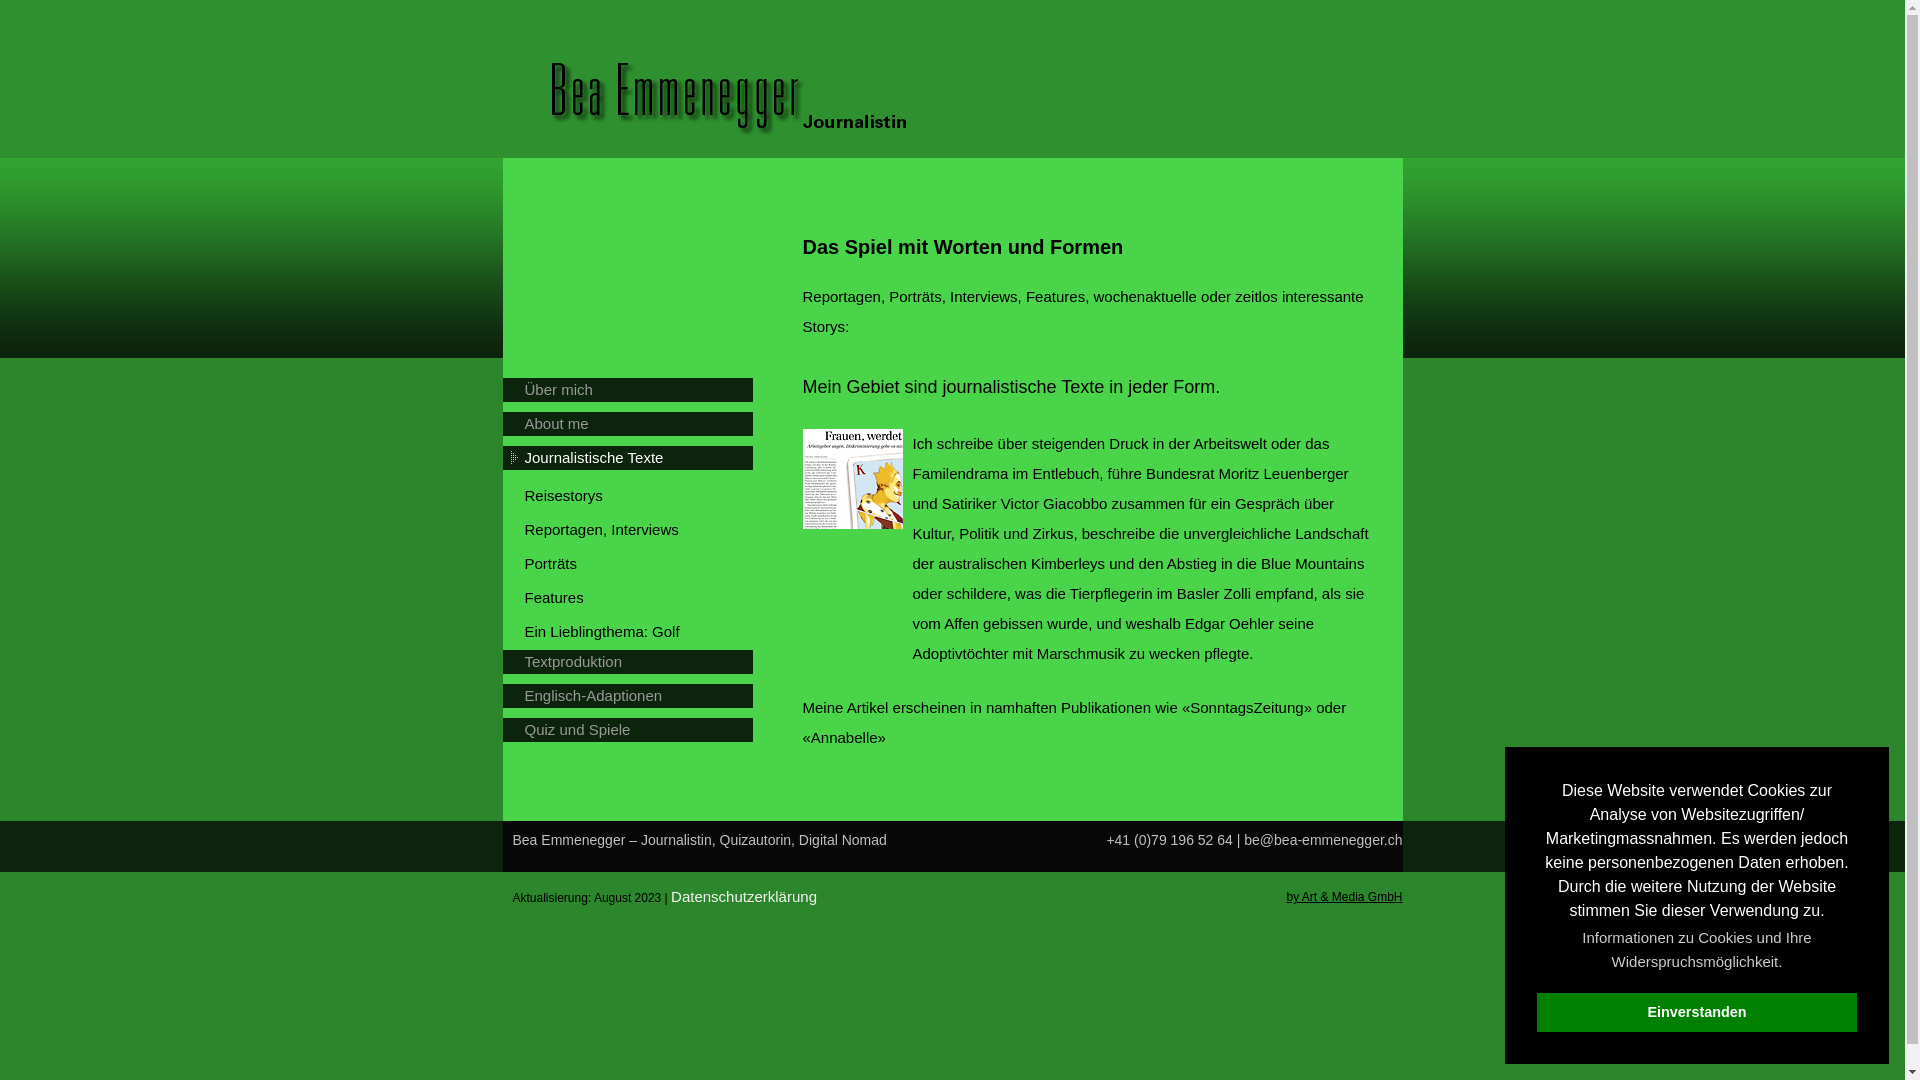 The image size is (1920, 1080). What do you see at coordinates (638, 598) in the screenshot?
I see `Features` at bounding box center [638, 598].